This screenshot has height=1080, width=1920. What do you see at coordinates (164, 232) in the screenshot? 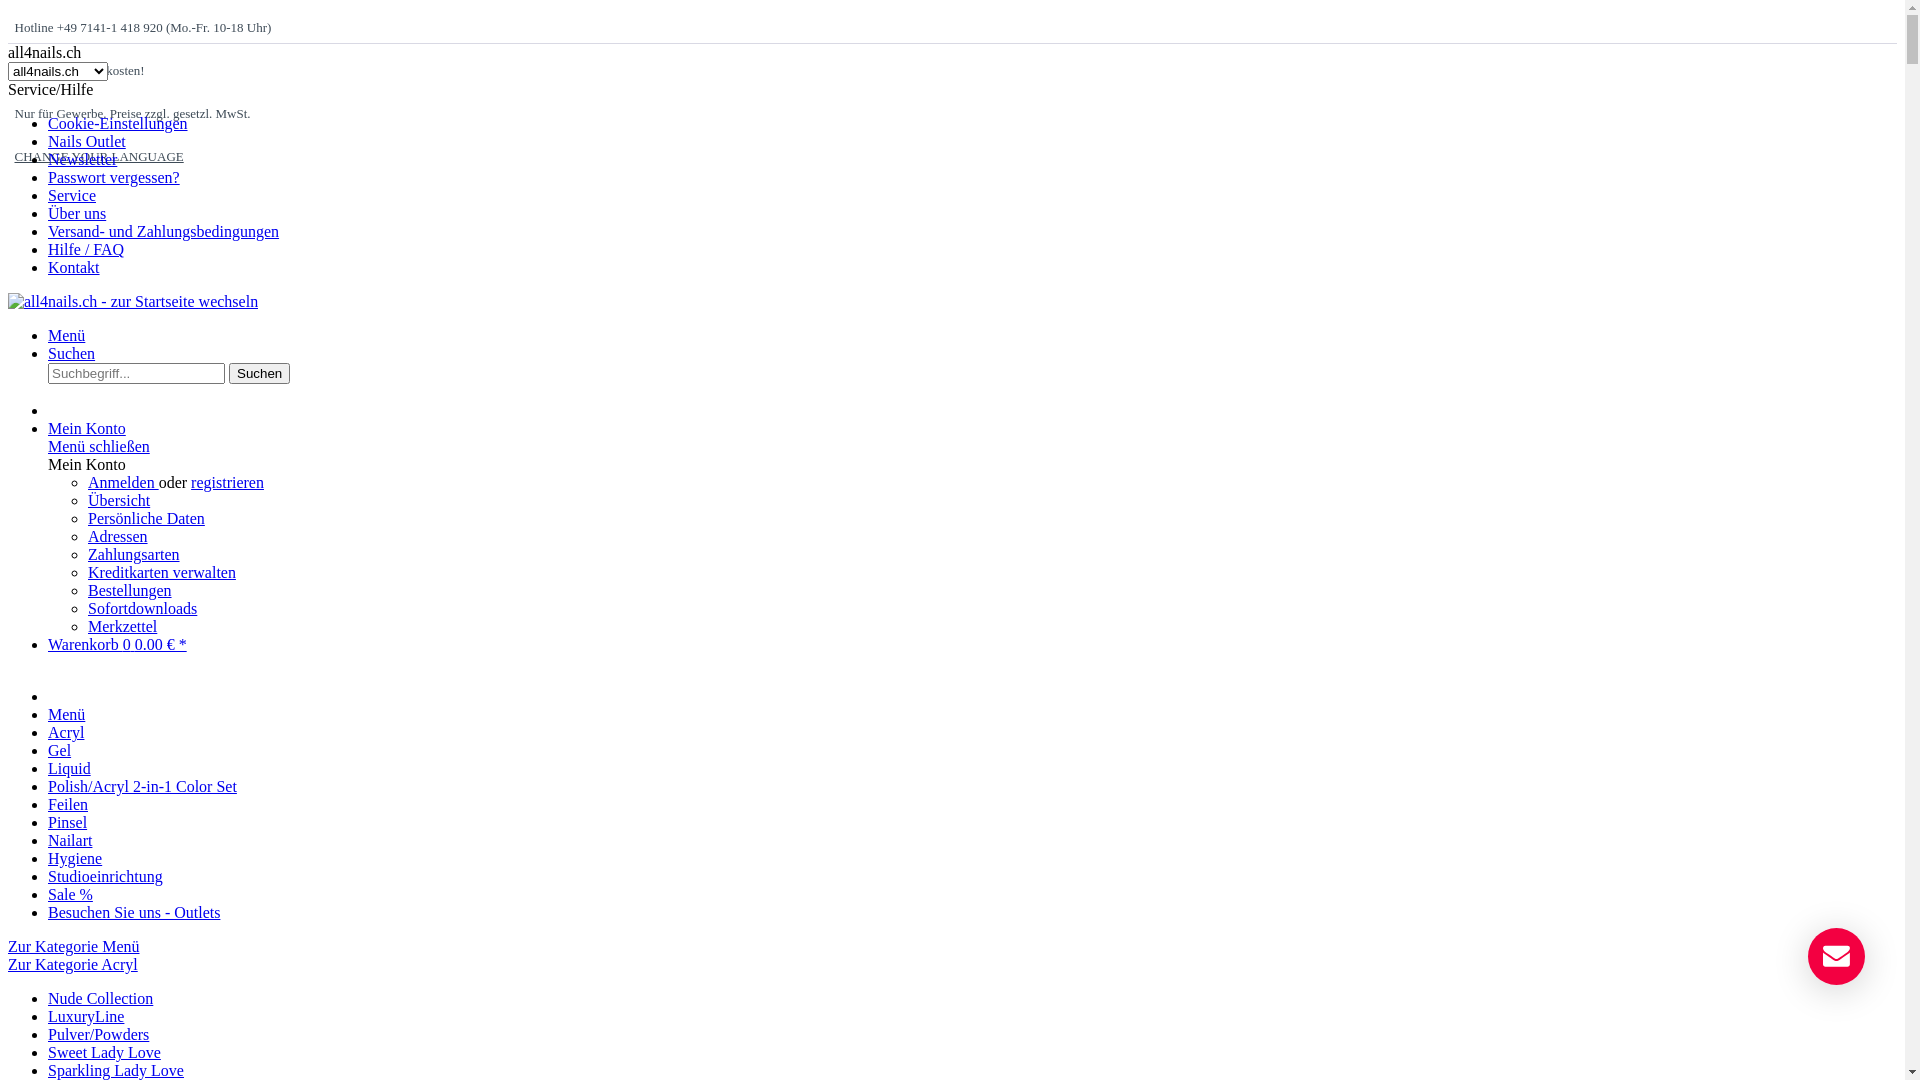
I see `Versand- und Zahlungsbedingungen` at bounding box center [164, 232].